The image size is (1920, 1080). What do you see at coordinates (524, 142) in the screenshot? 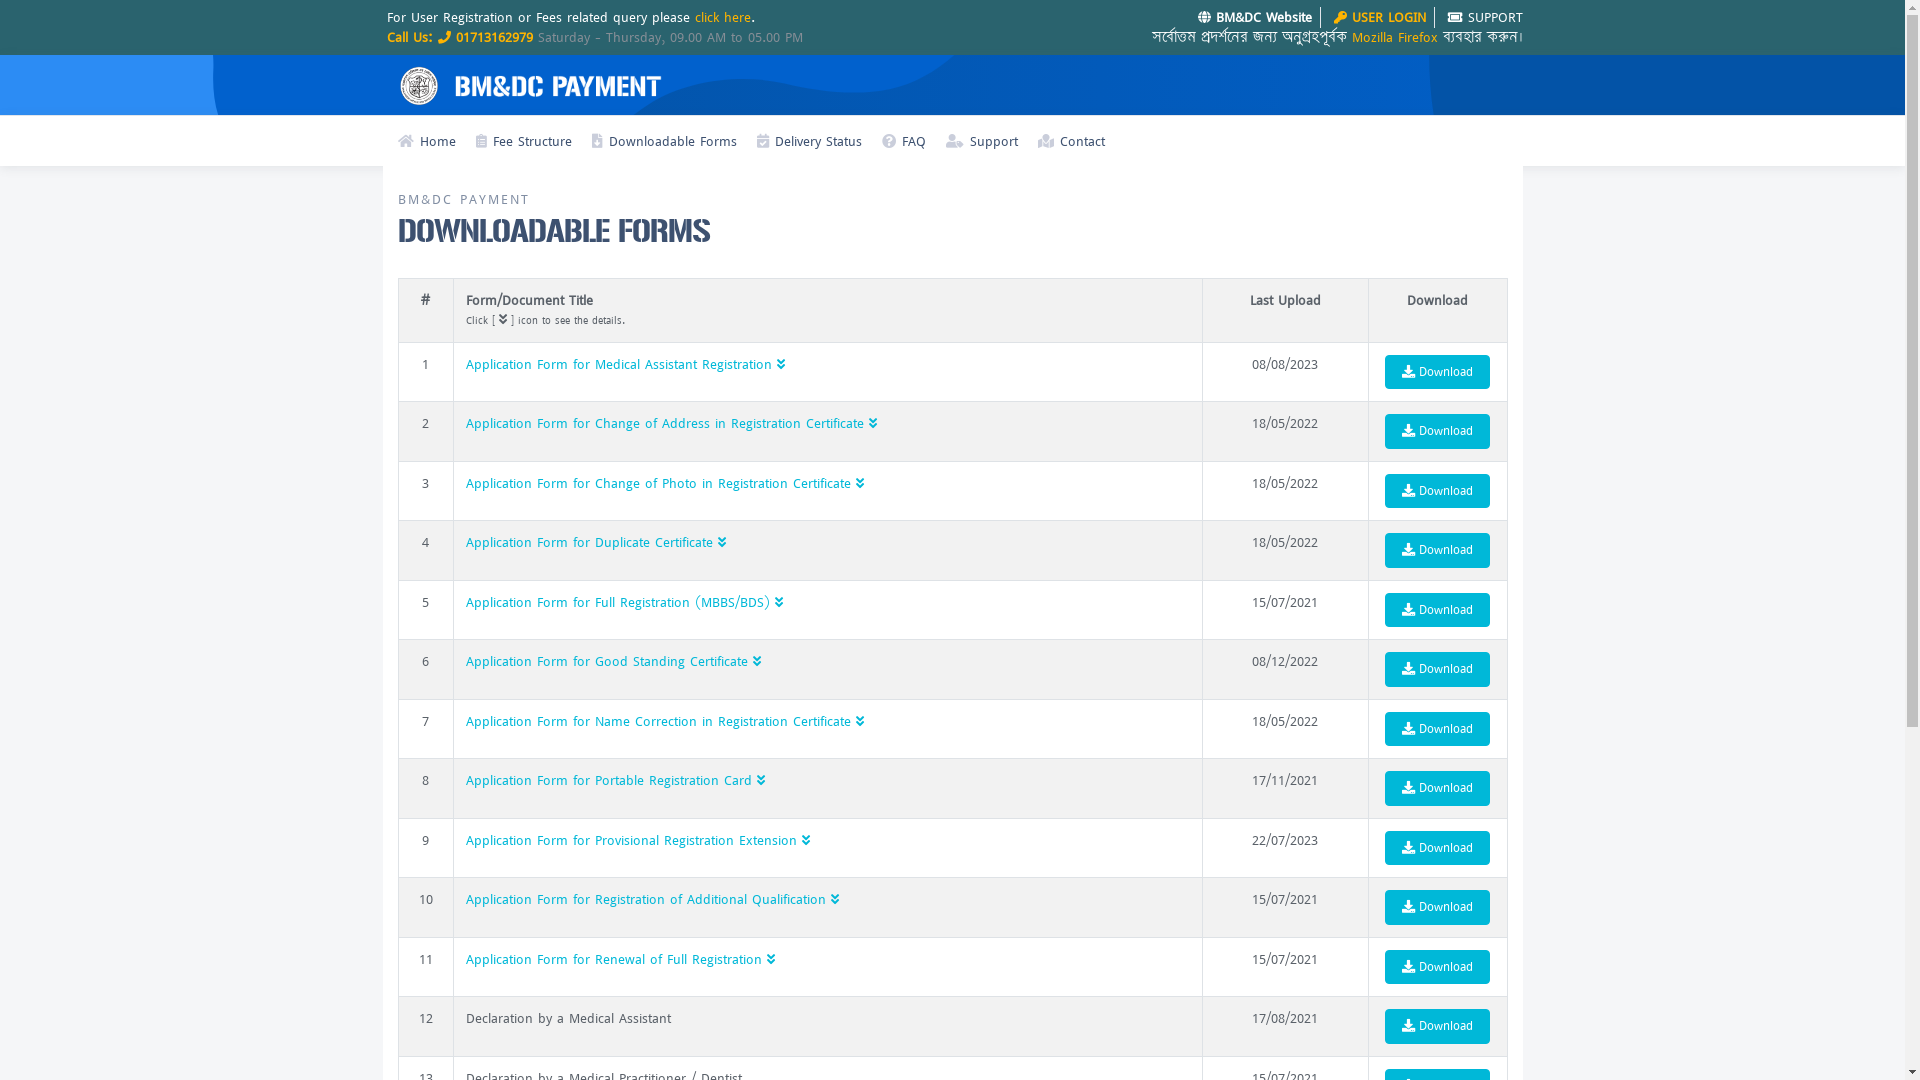
I see `Fee Structure` at bounding box center [524, 142].